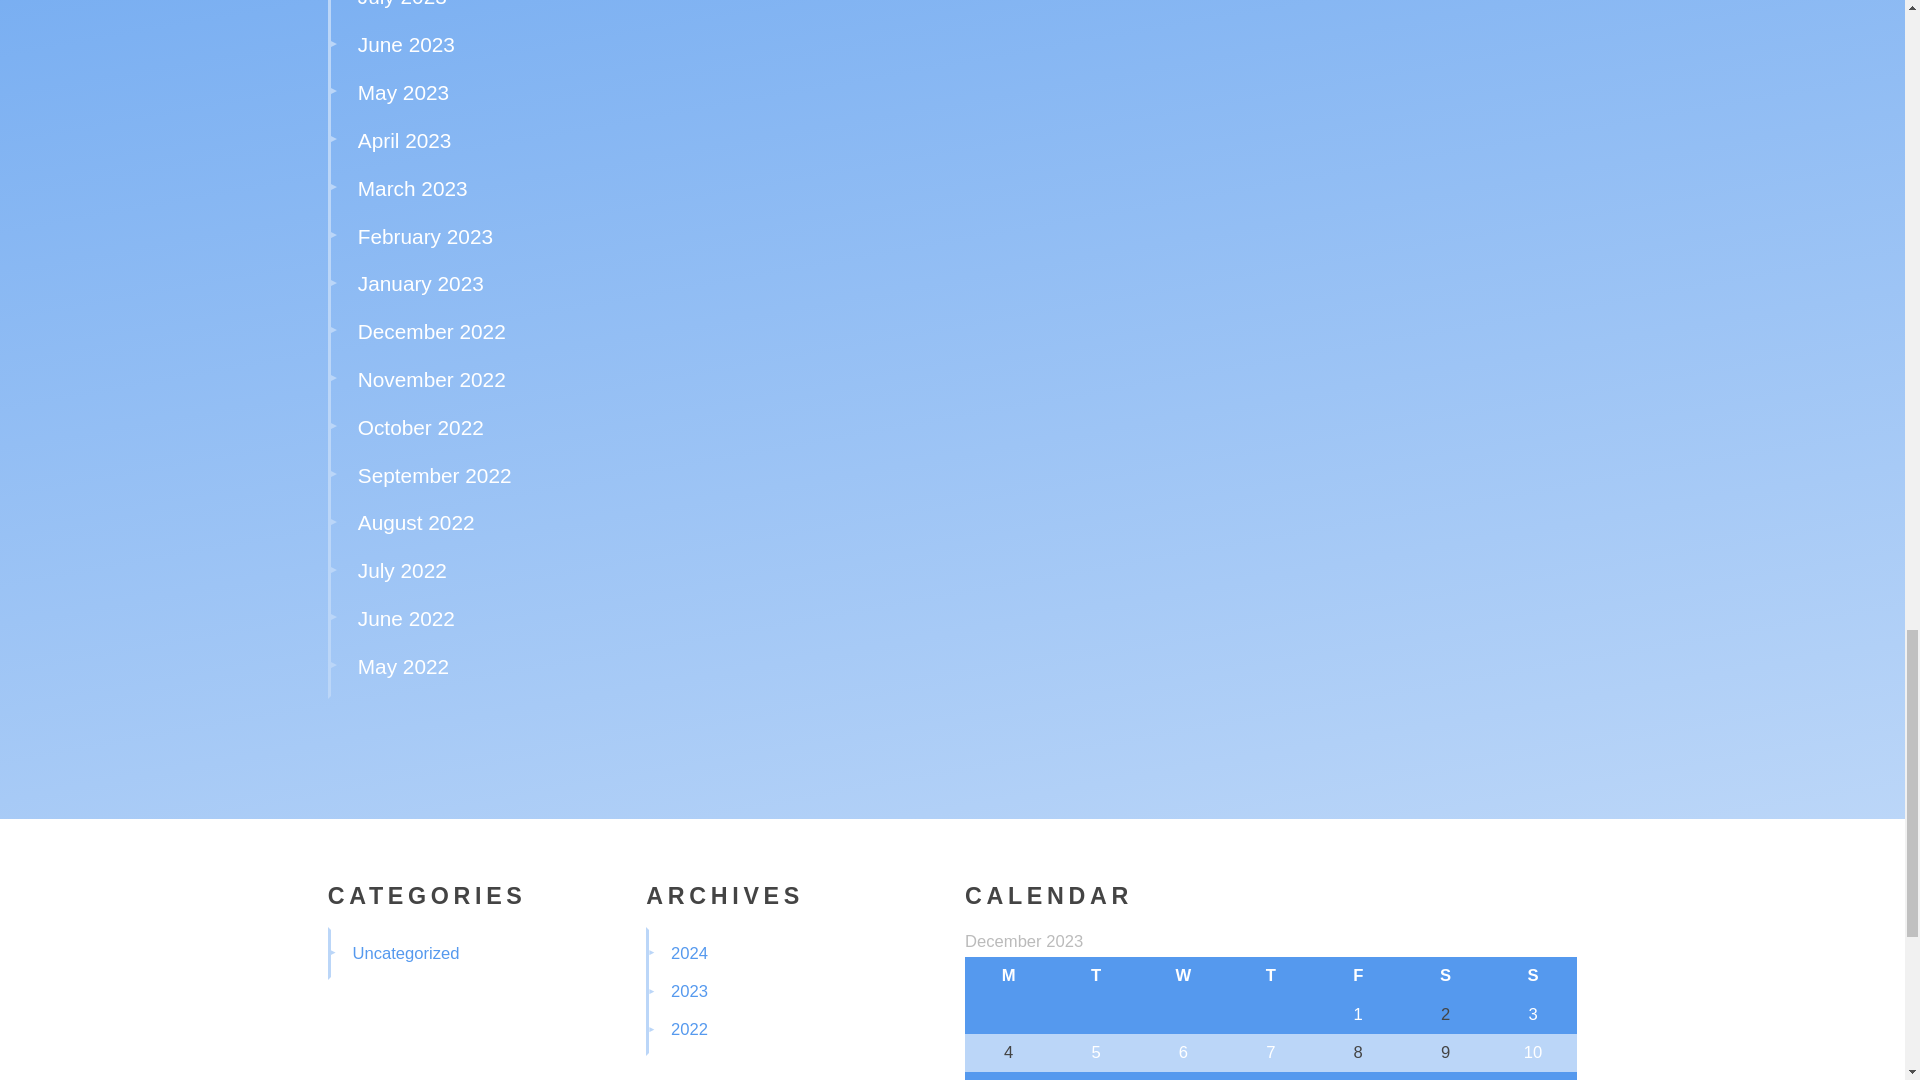 This screenshot has width=1920, height=1080. Describe the element at coordinates (1095, 975) in the screenshot. I see `Tuesday` at that location.